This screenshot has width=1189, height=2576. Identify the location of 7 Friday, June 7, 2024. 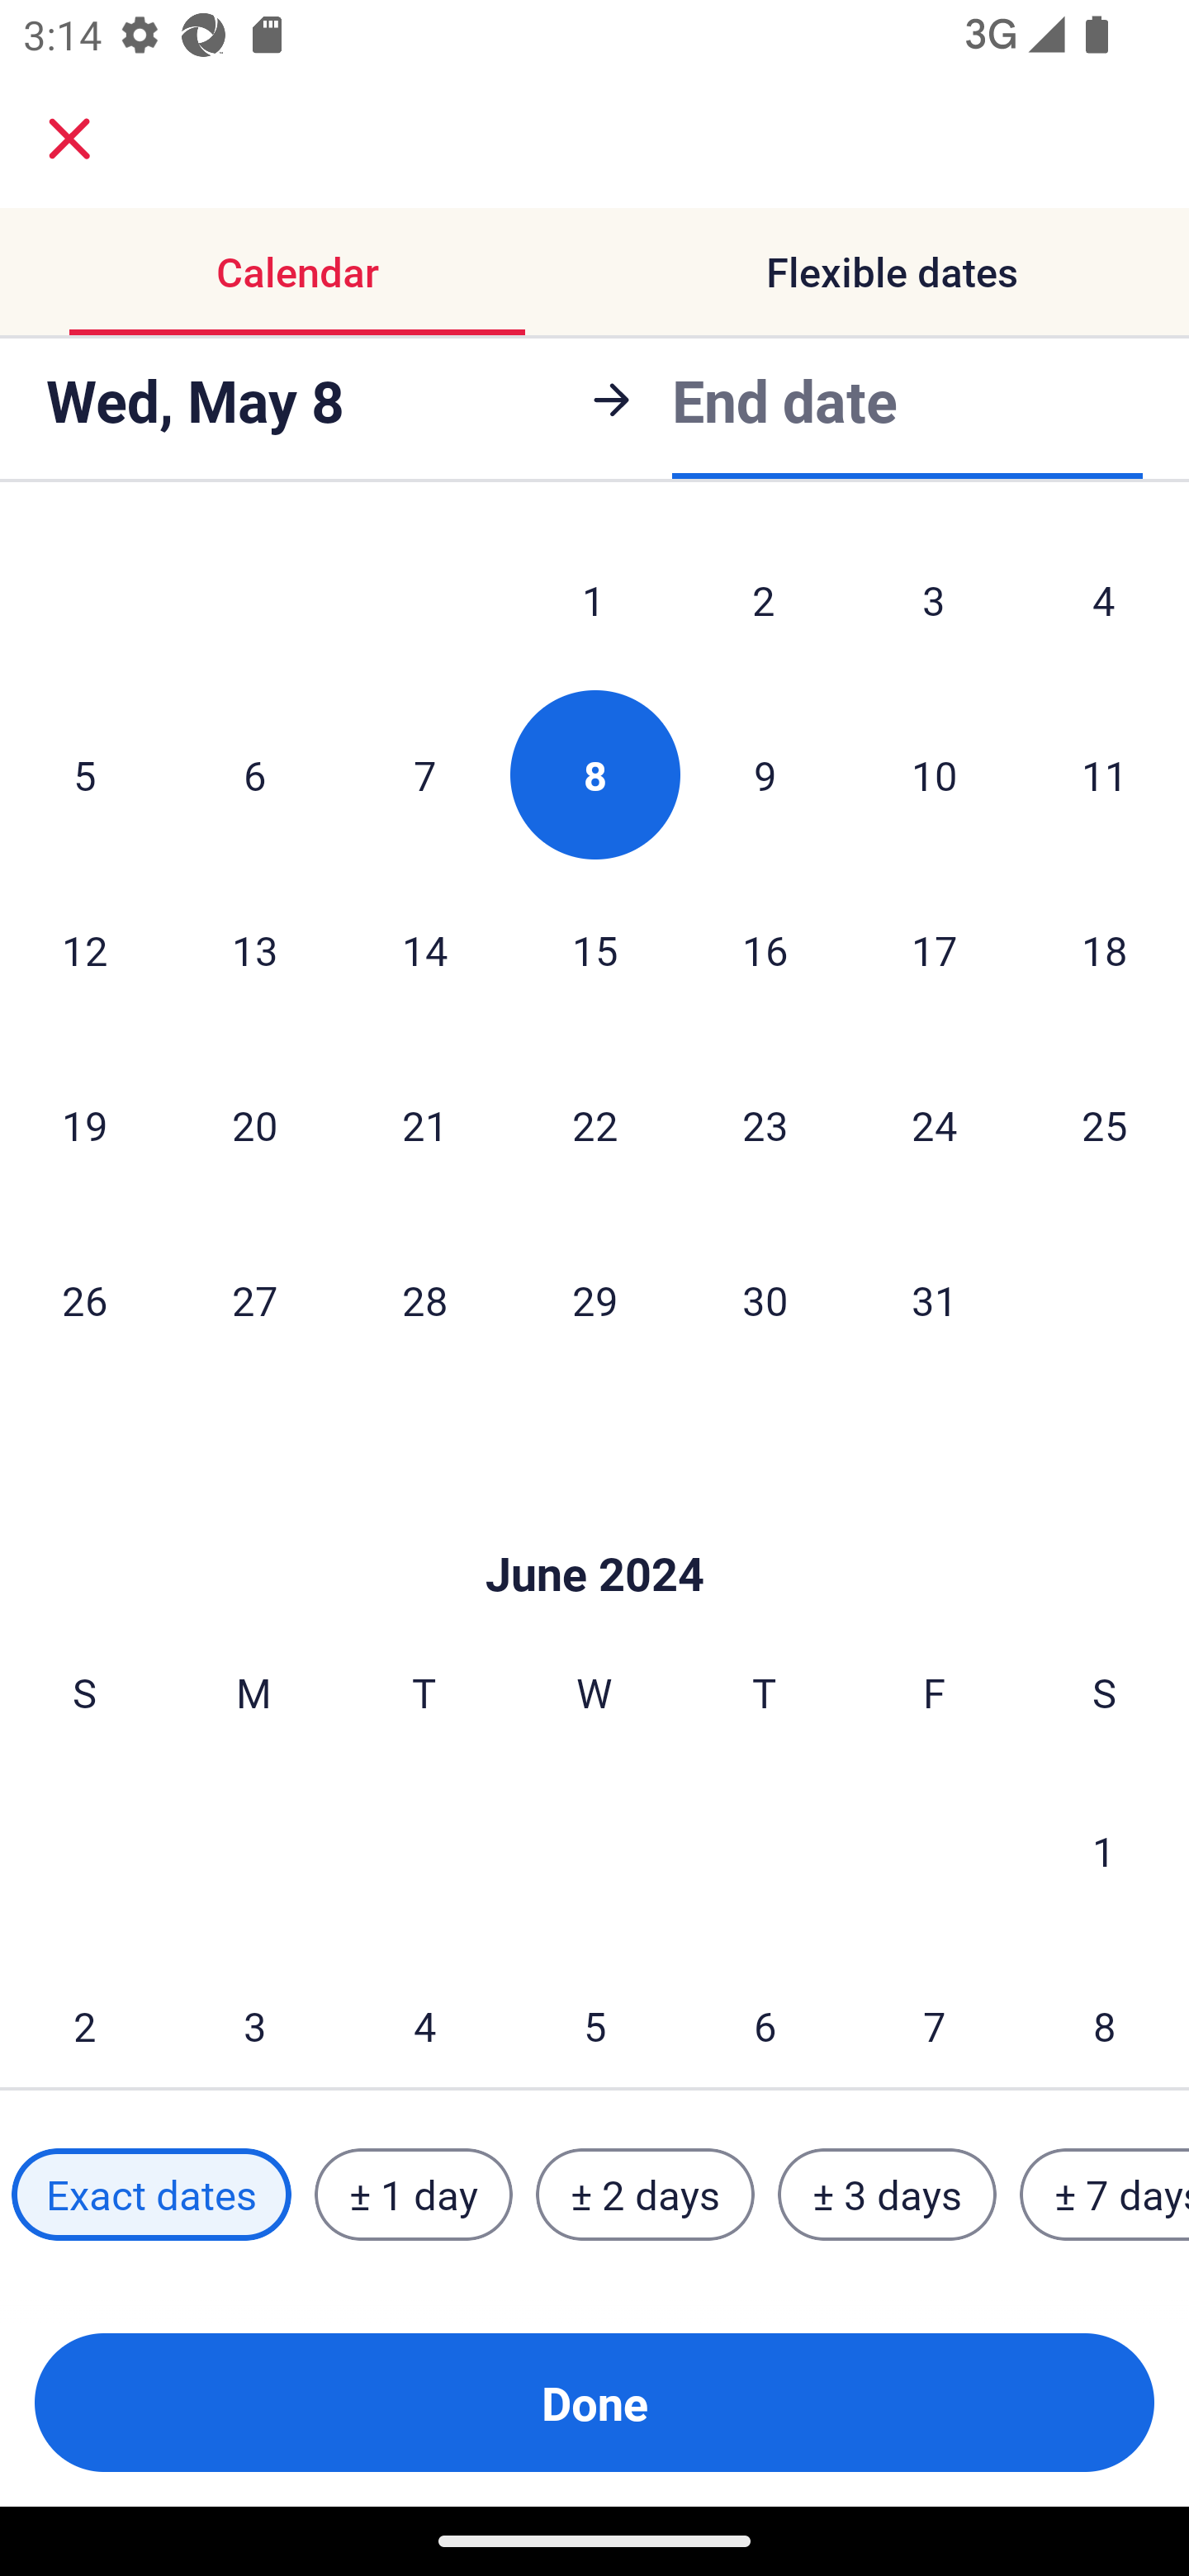
(935, 2015).